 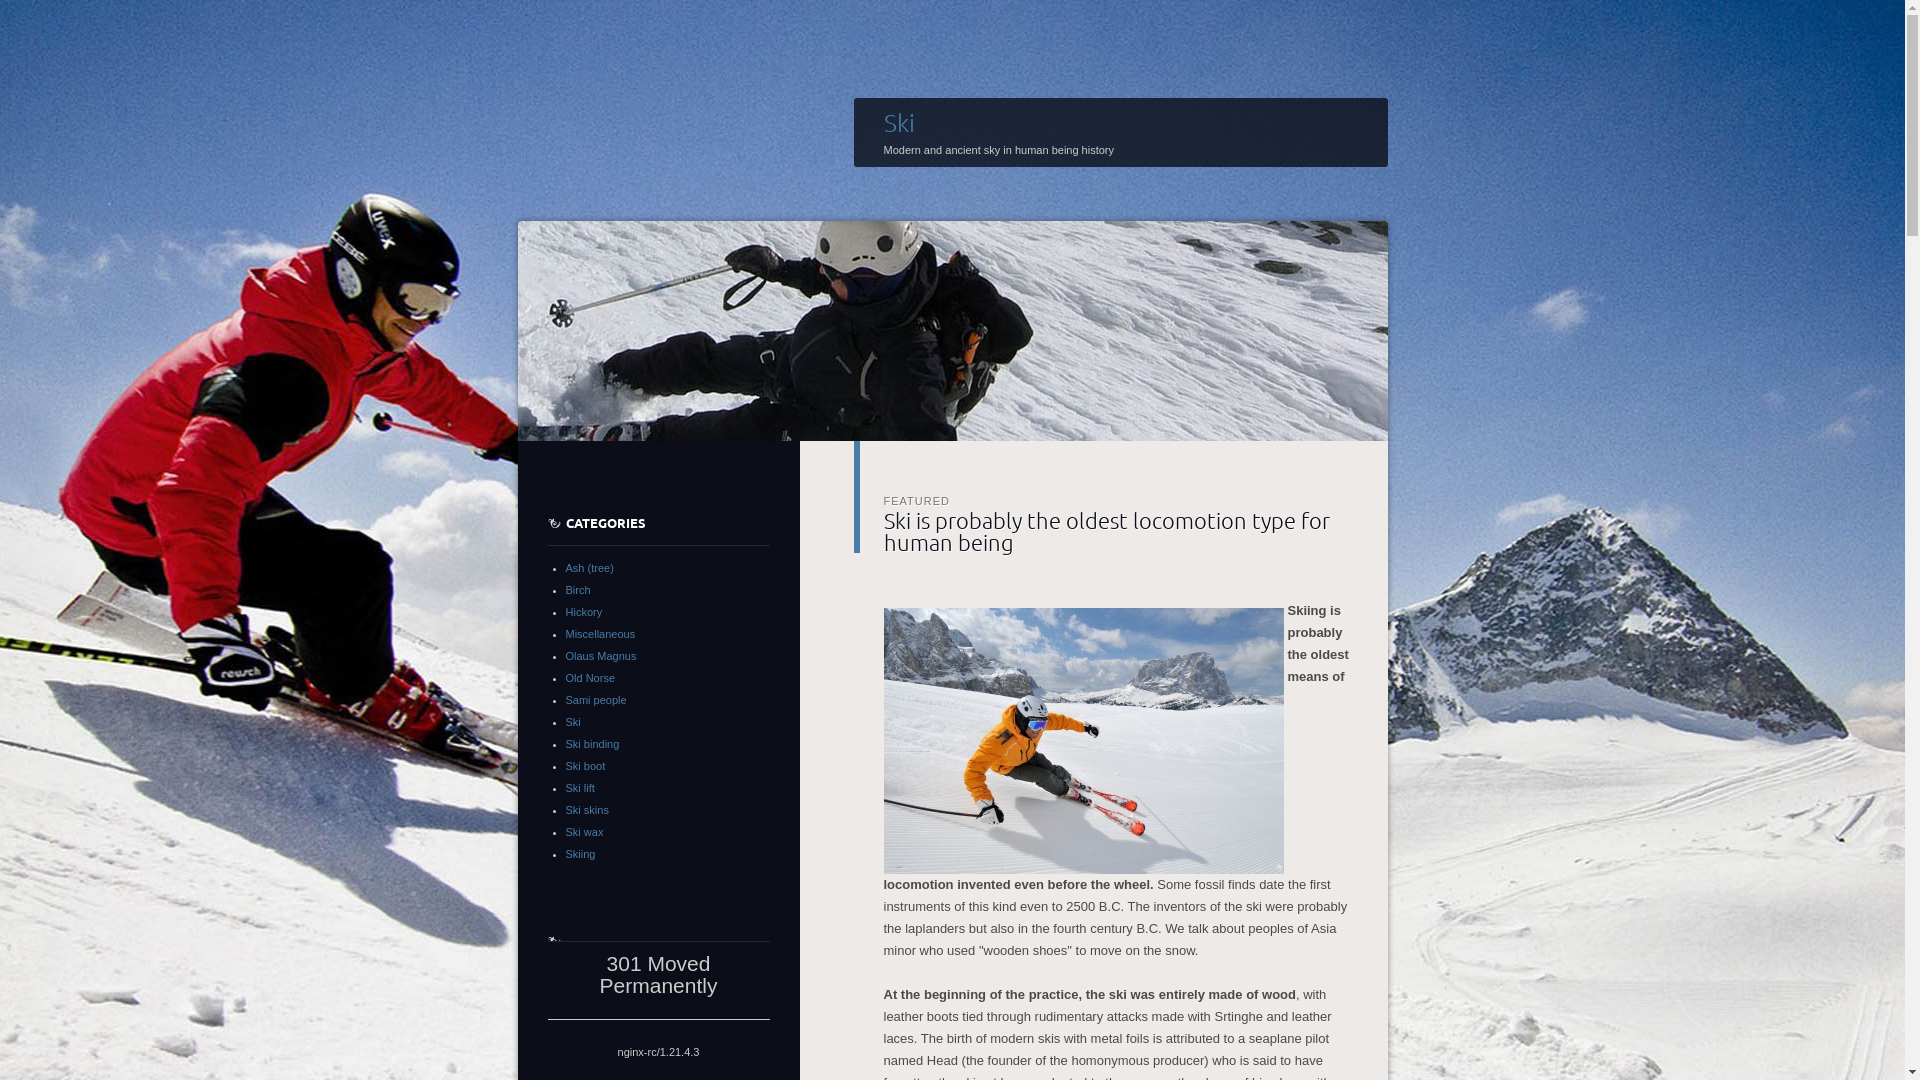 I want to click on Ski, so click(x=900, y=122).